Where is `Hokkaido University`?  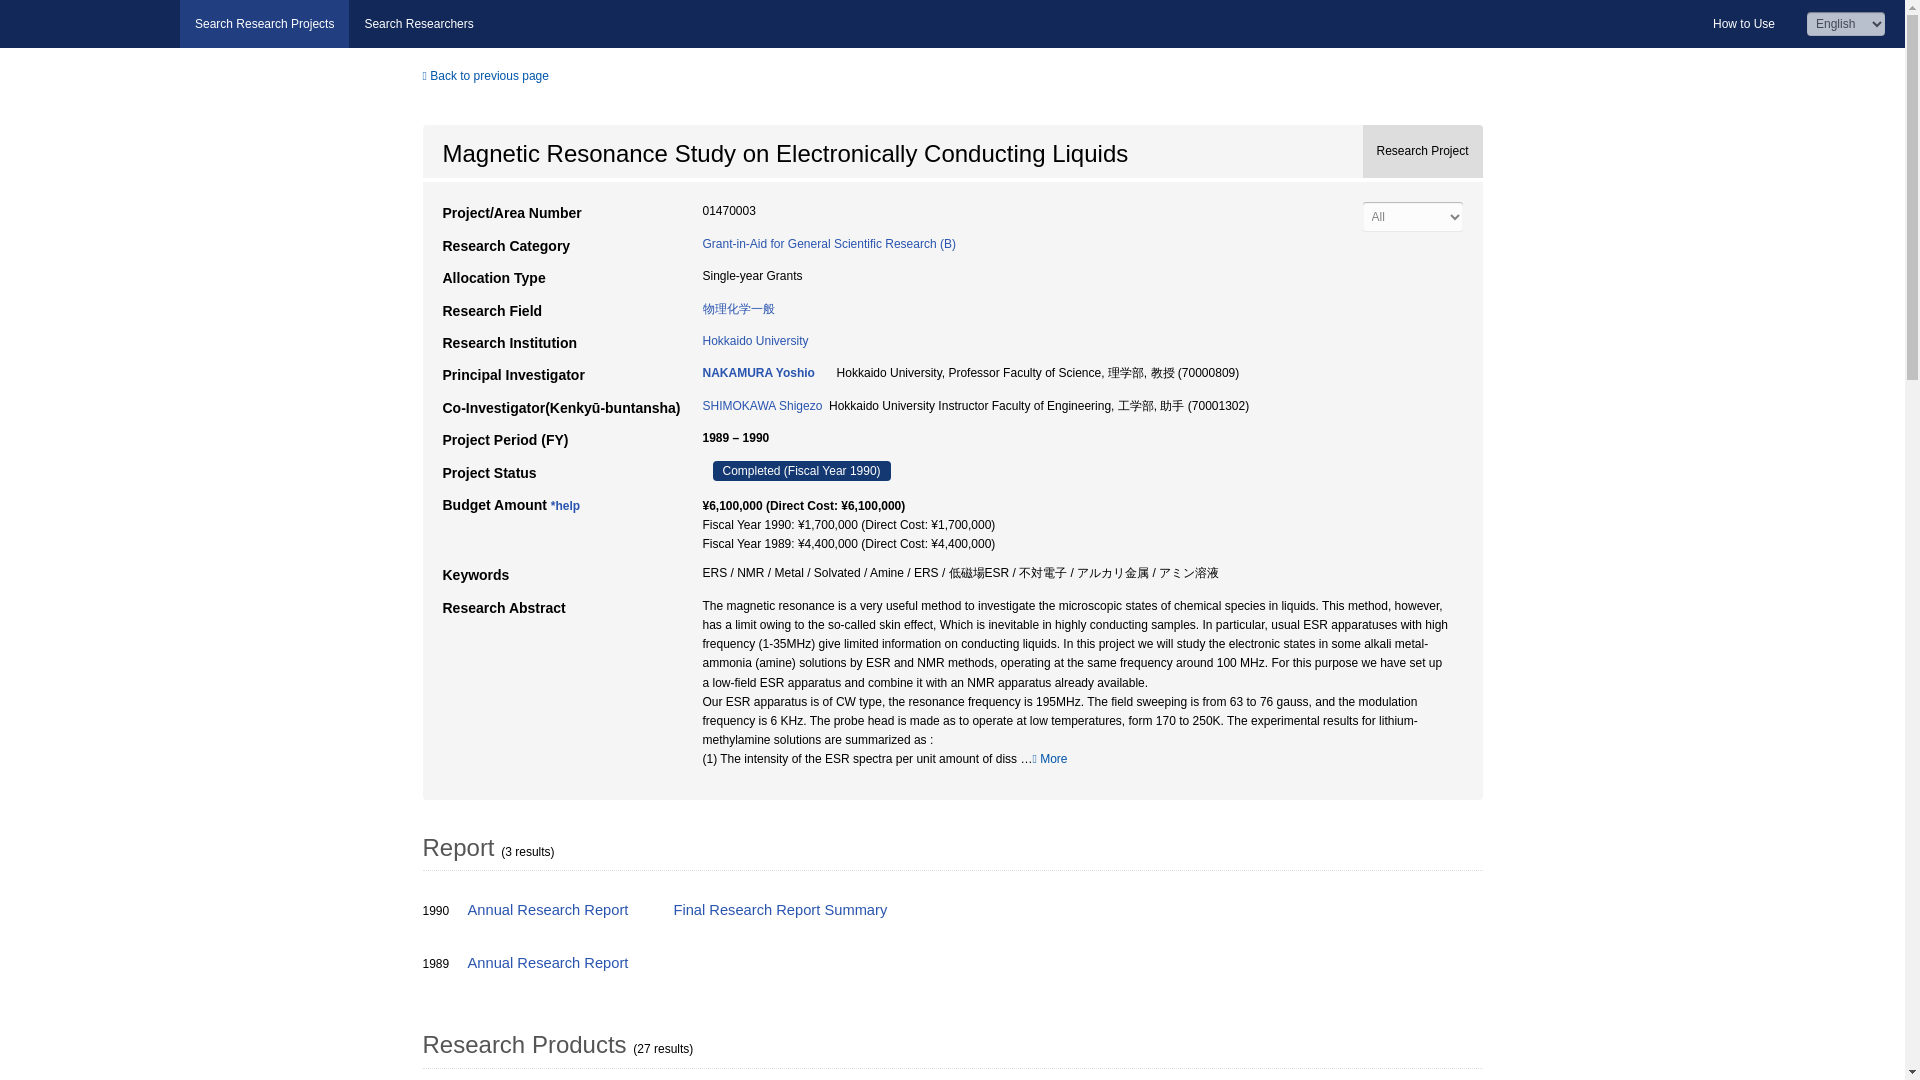 Hokkaido University is located at coordinates (755, 340).